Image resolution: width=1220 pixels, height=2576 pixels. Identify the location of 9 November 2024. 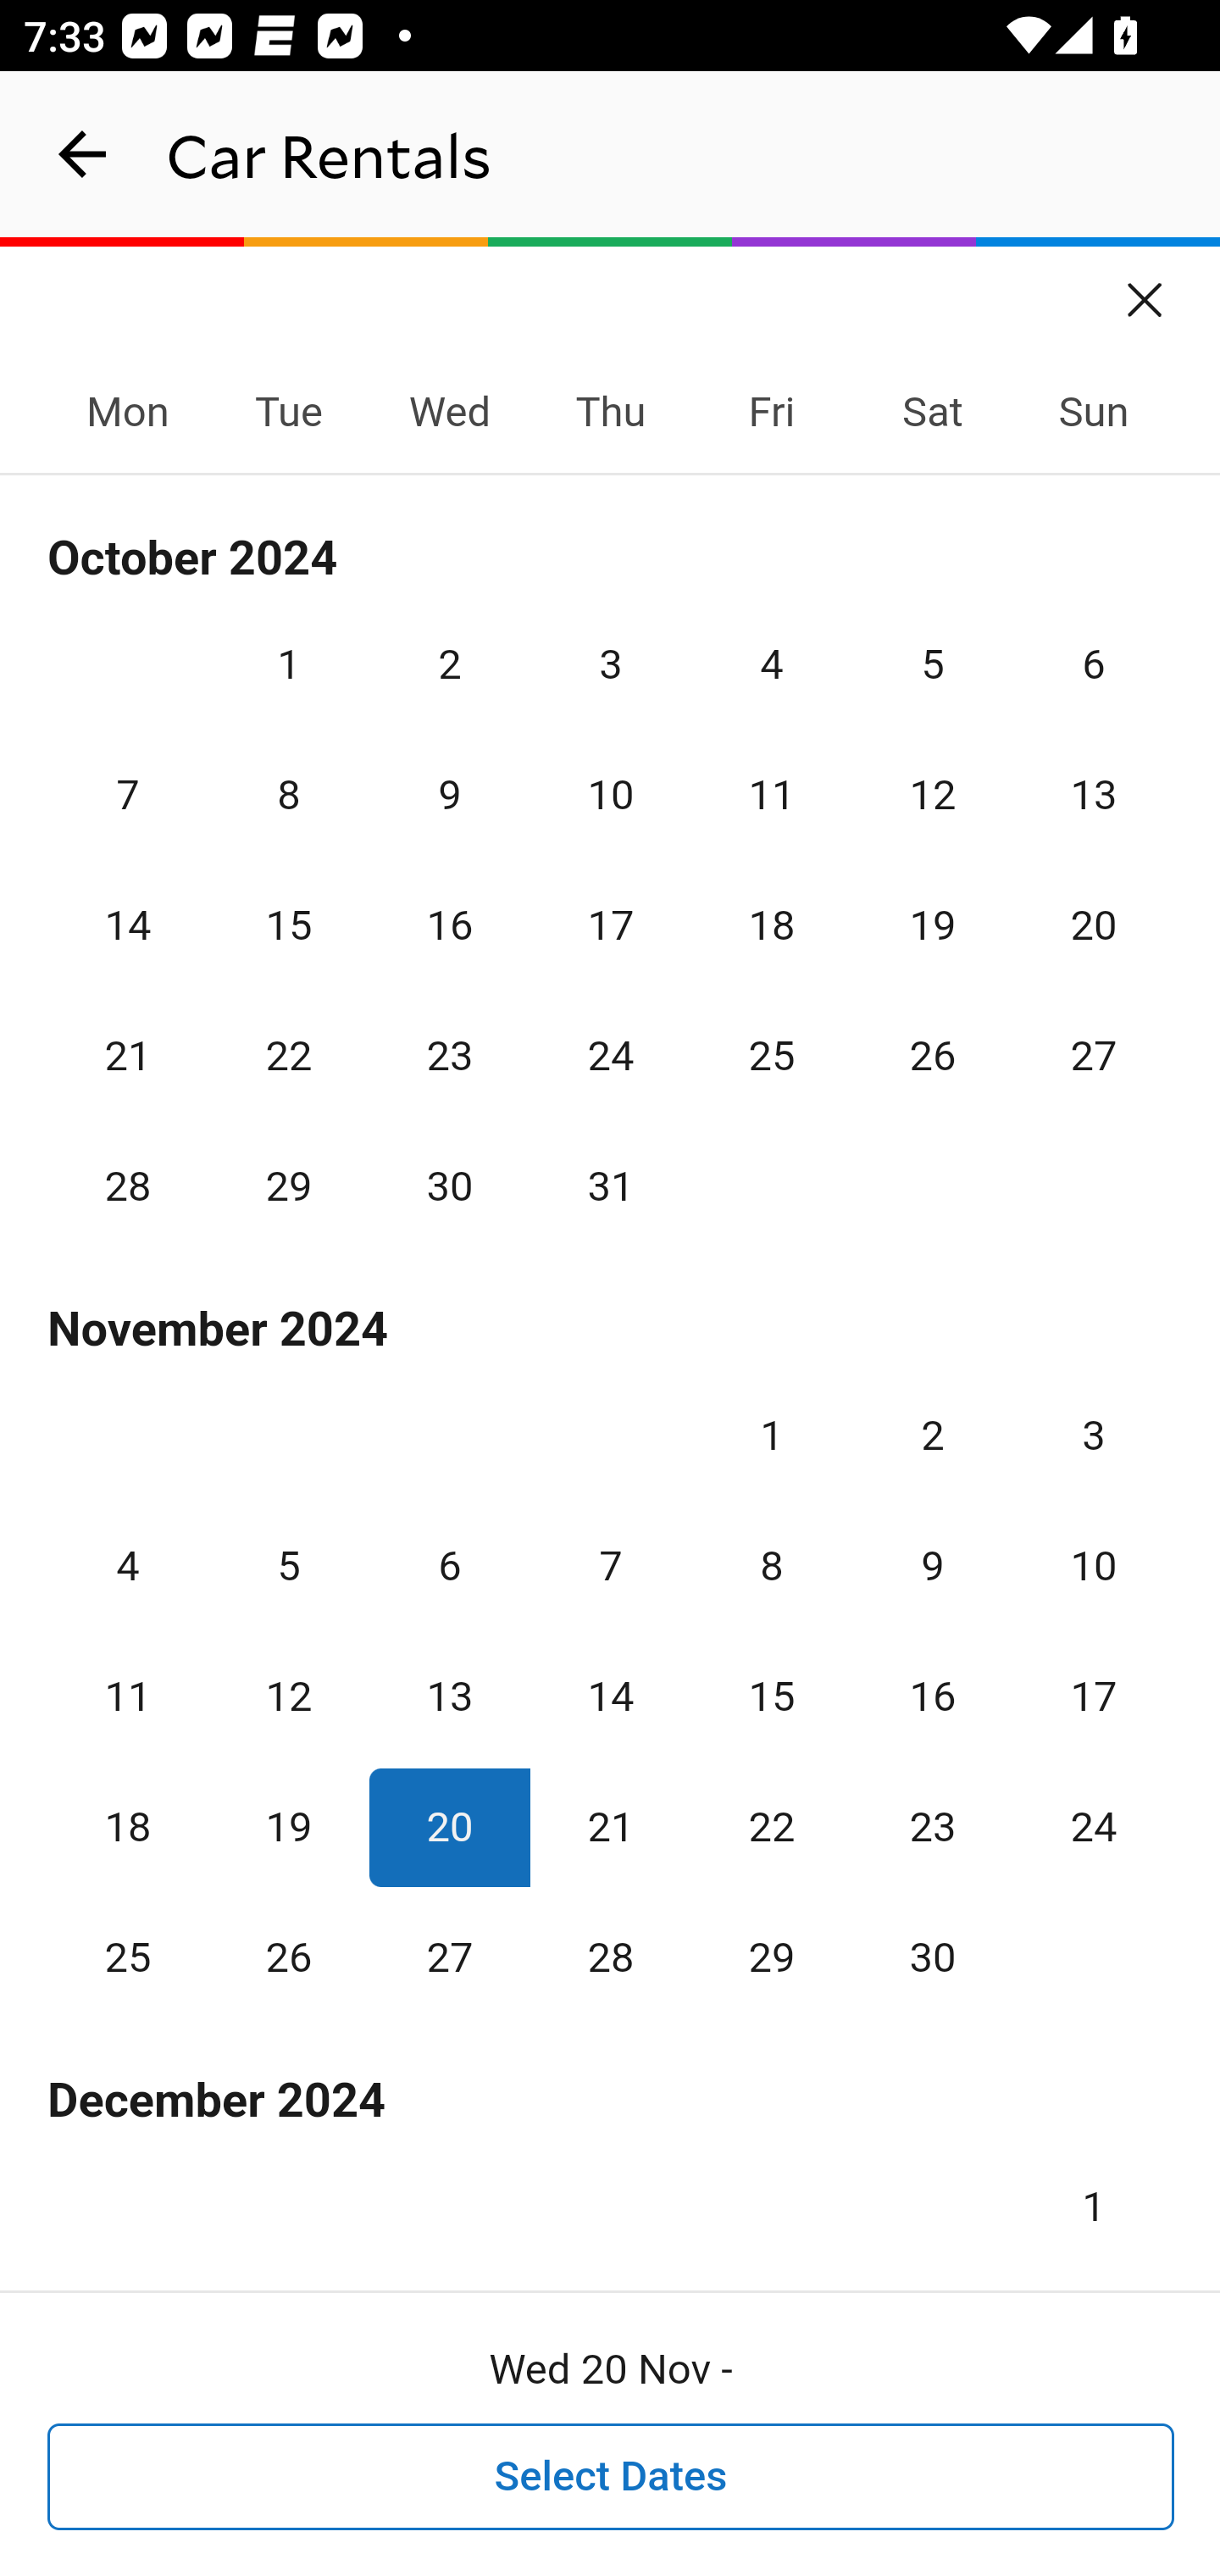
(932, 1566).